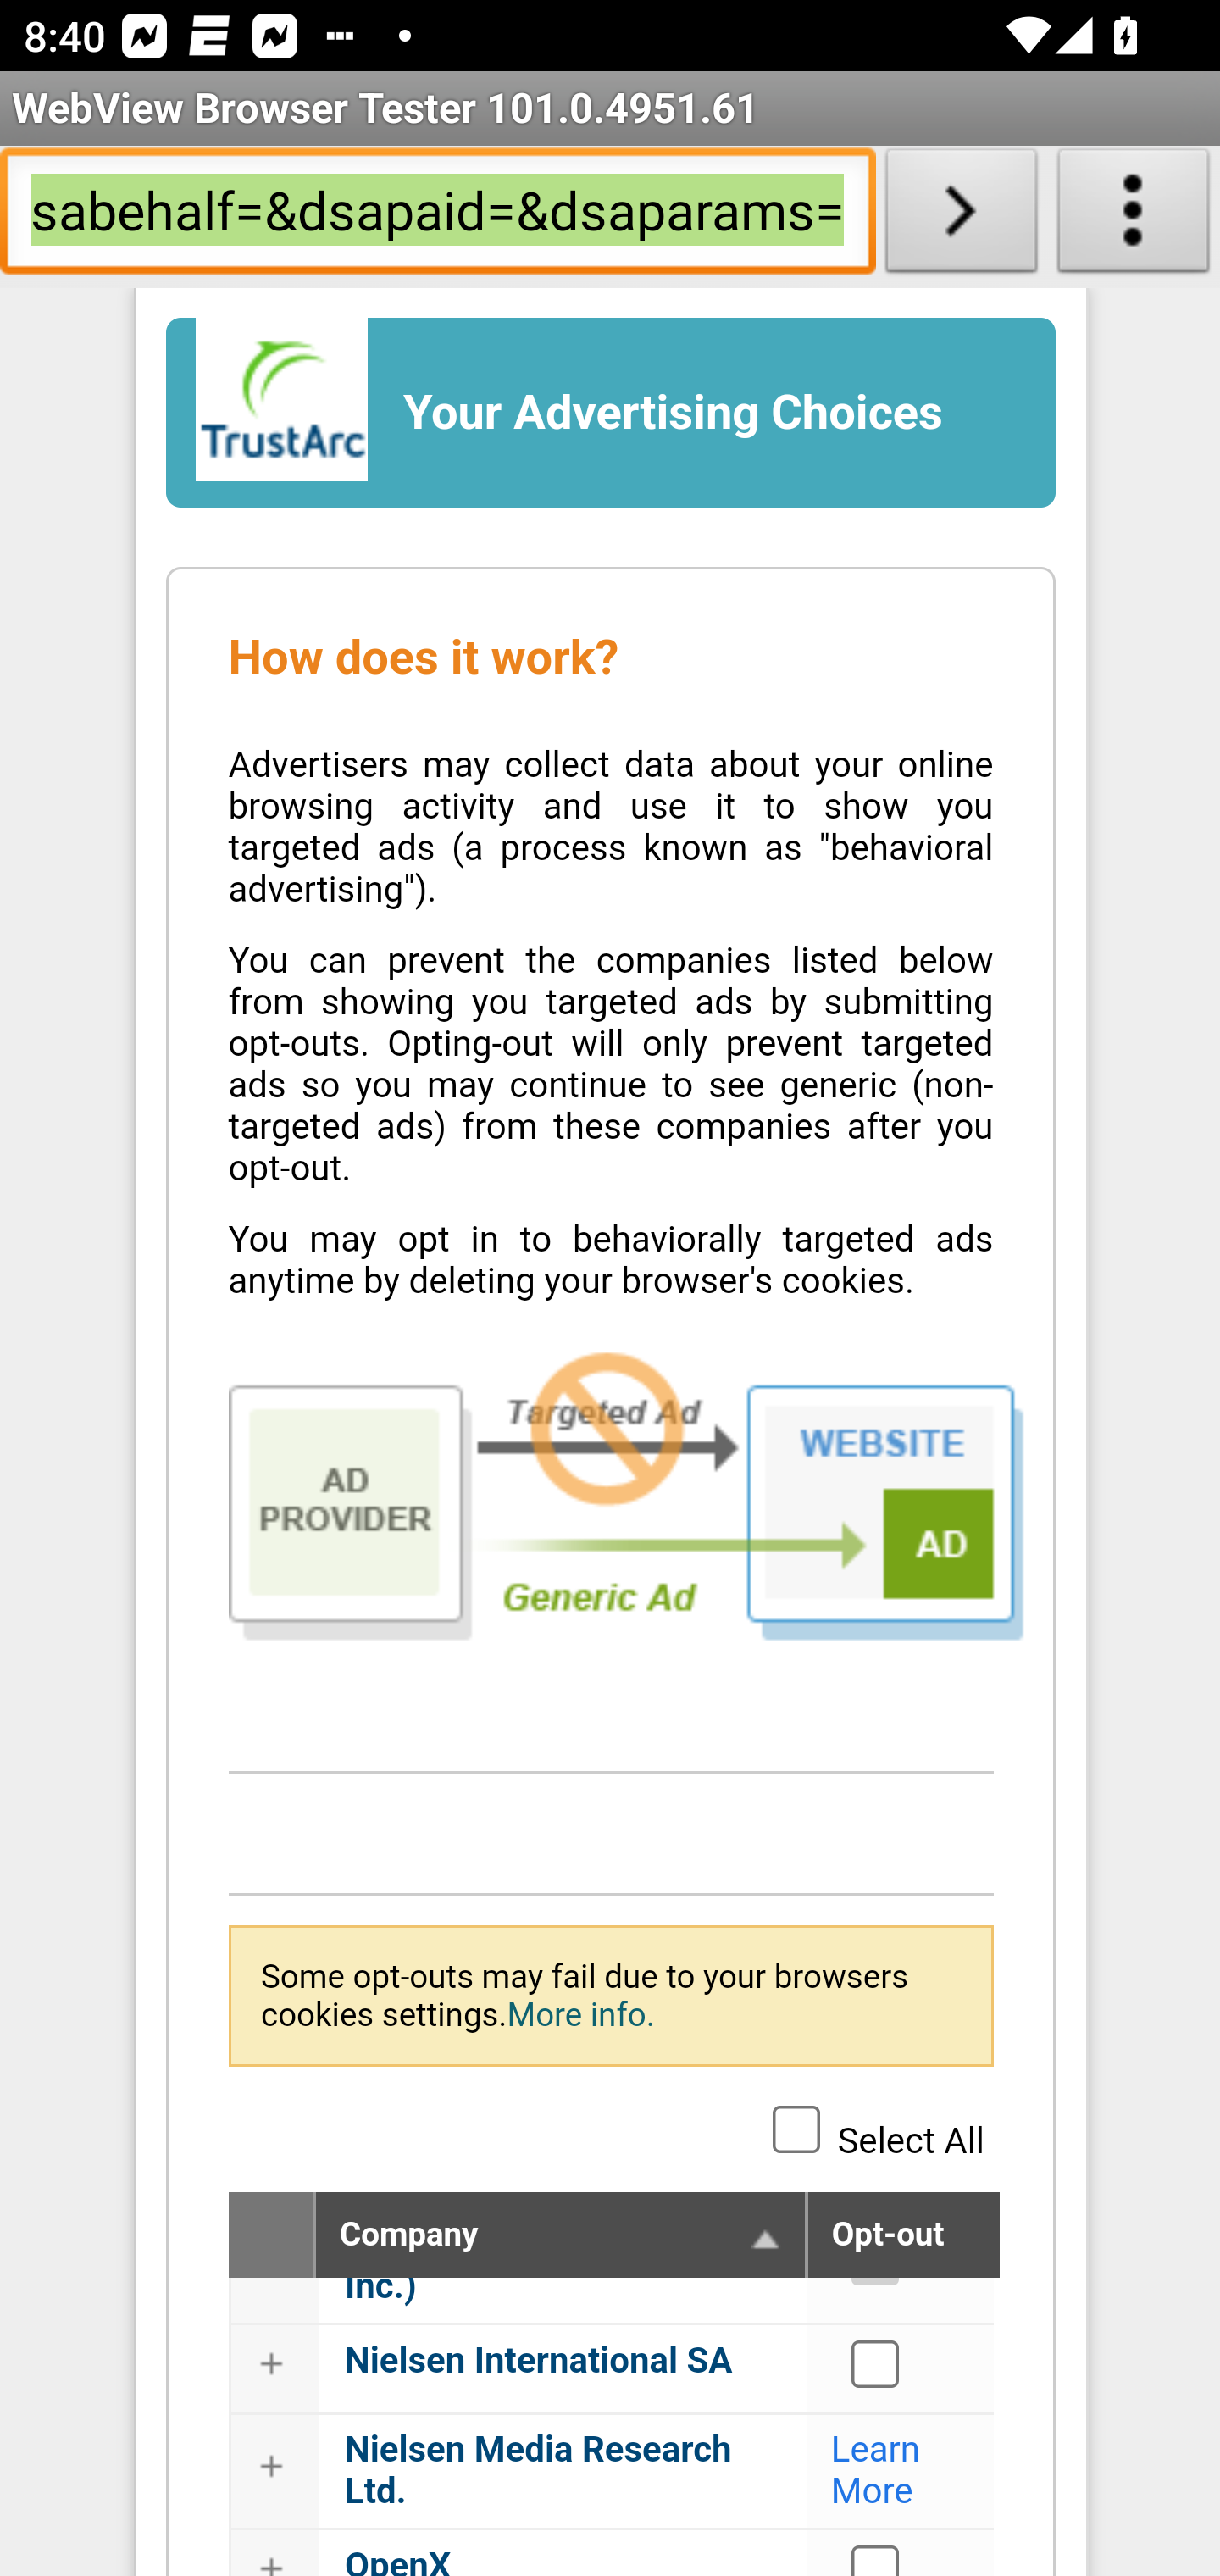  Describe the element at coordinates (1134, 217) in the screenshot. I see `About WebView` at that location.